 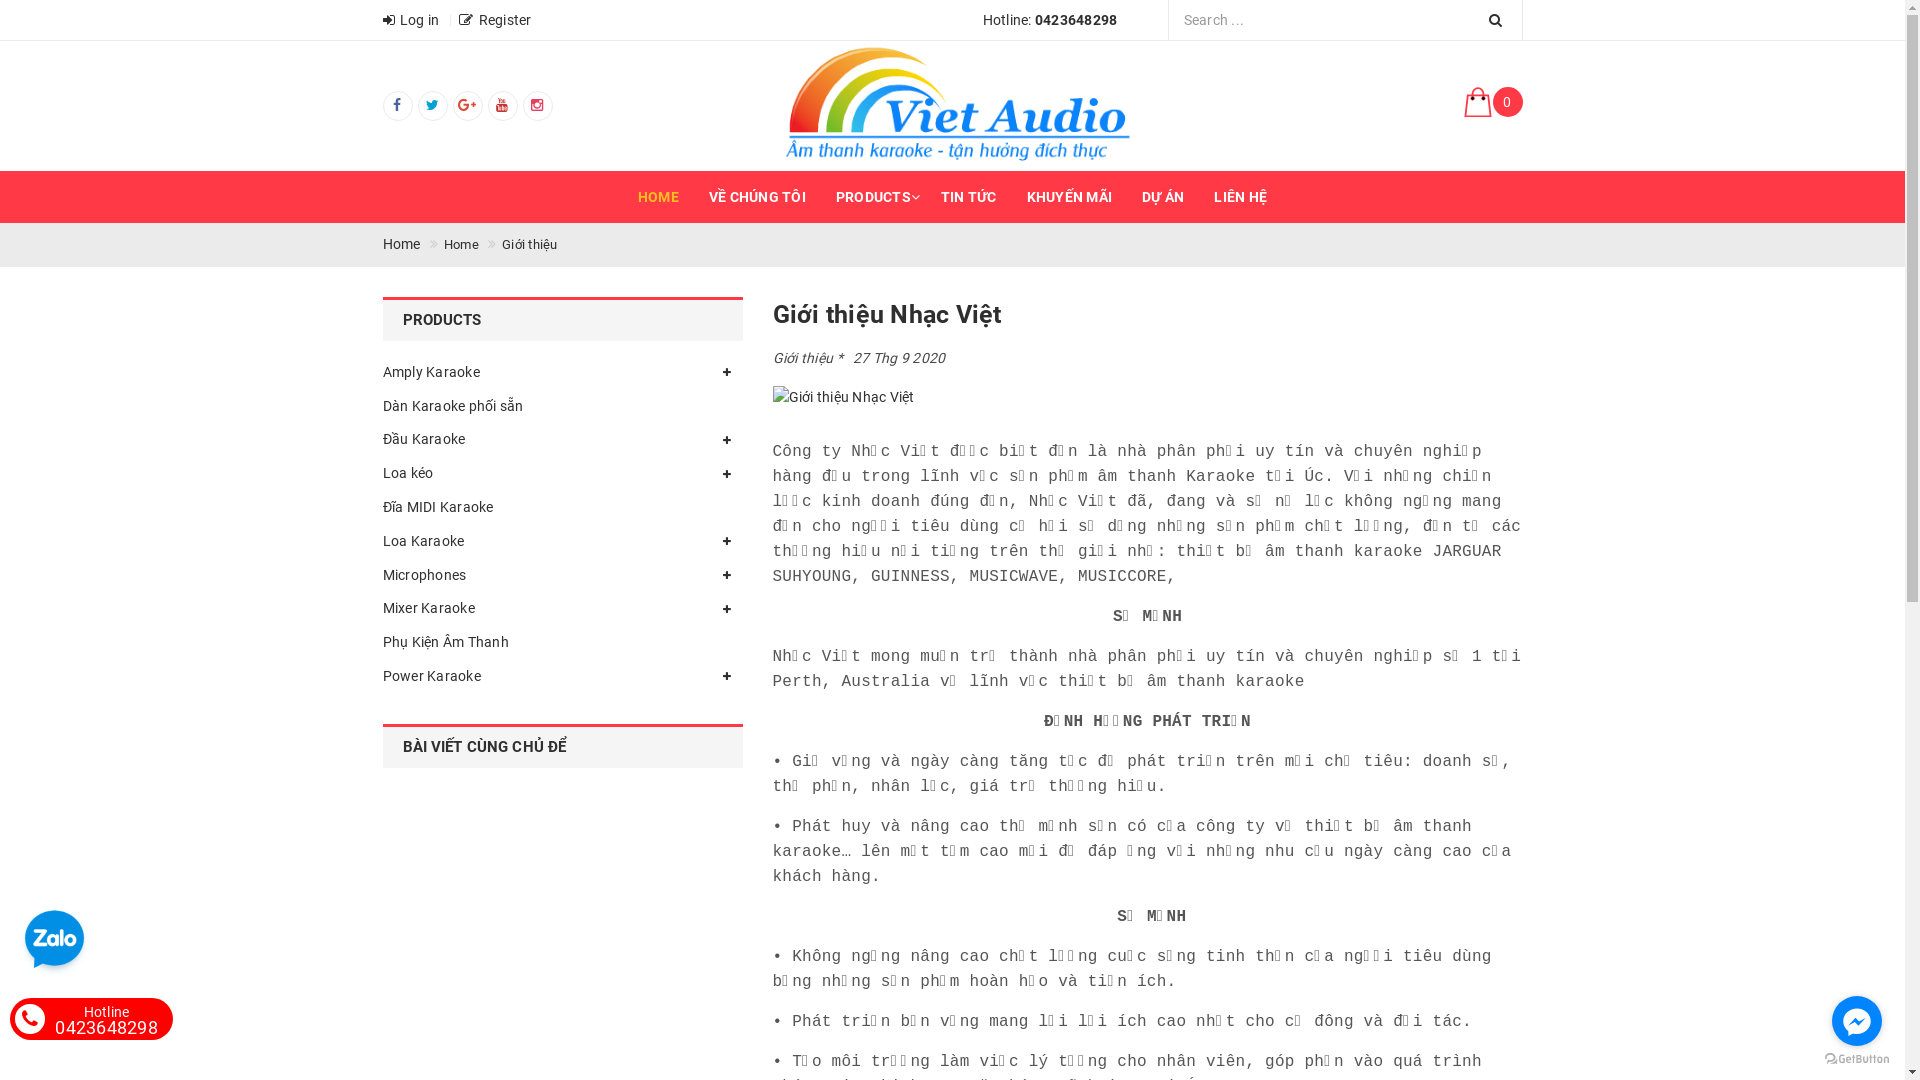 What do you see at coordinates (1076, 20) in the screenshot?
I see `0423648298` at bounding box center [1076, 20].